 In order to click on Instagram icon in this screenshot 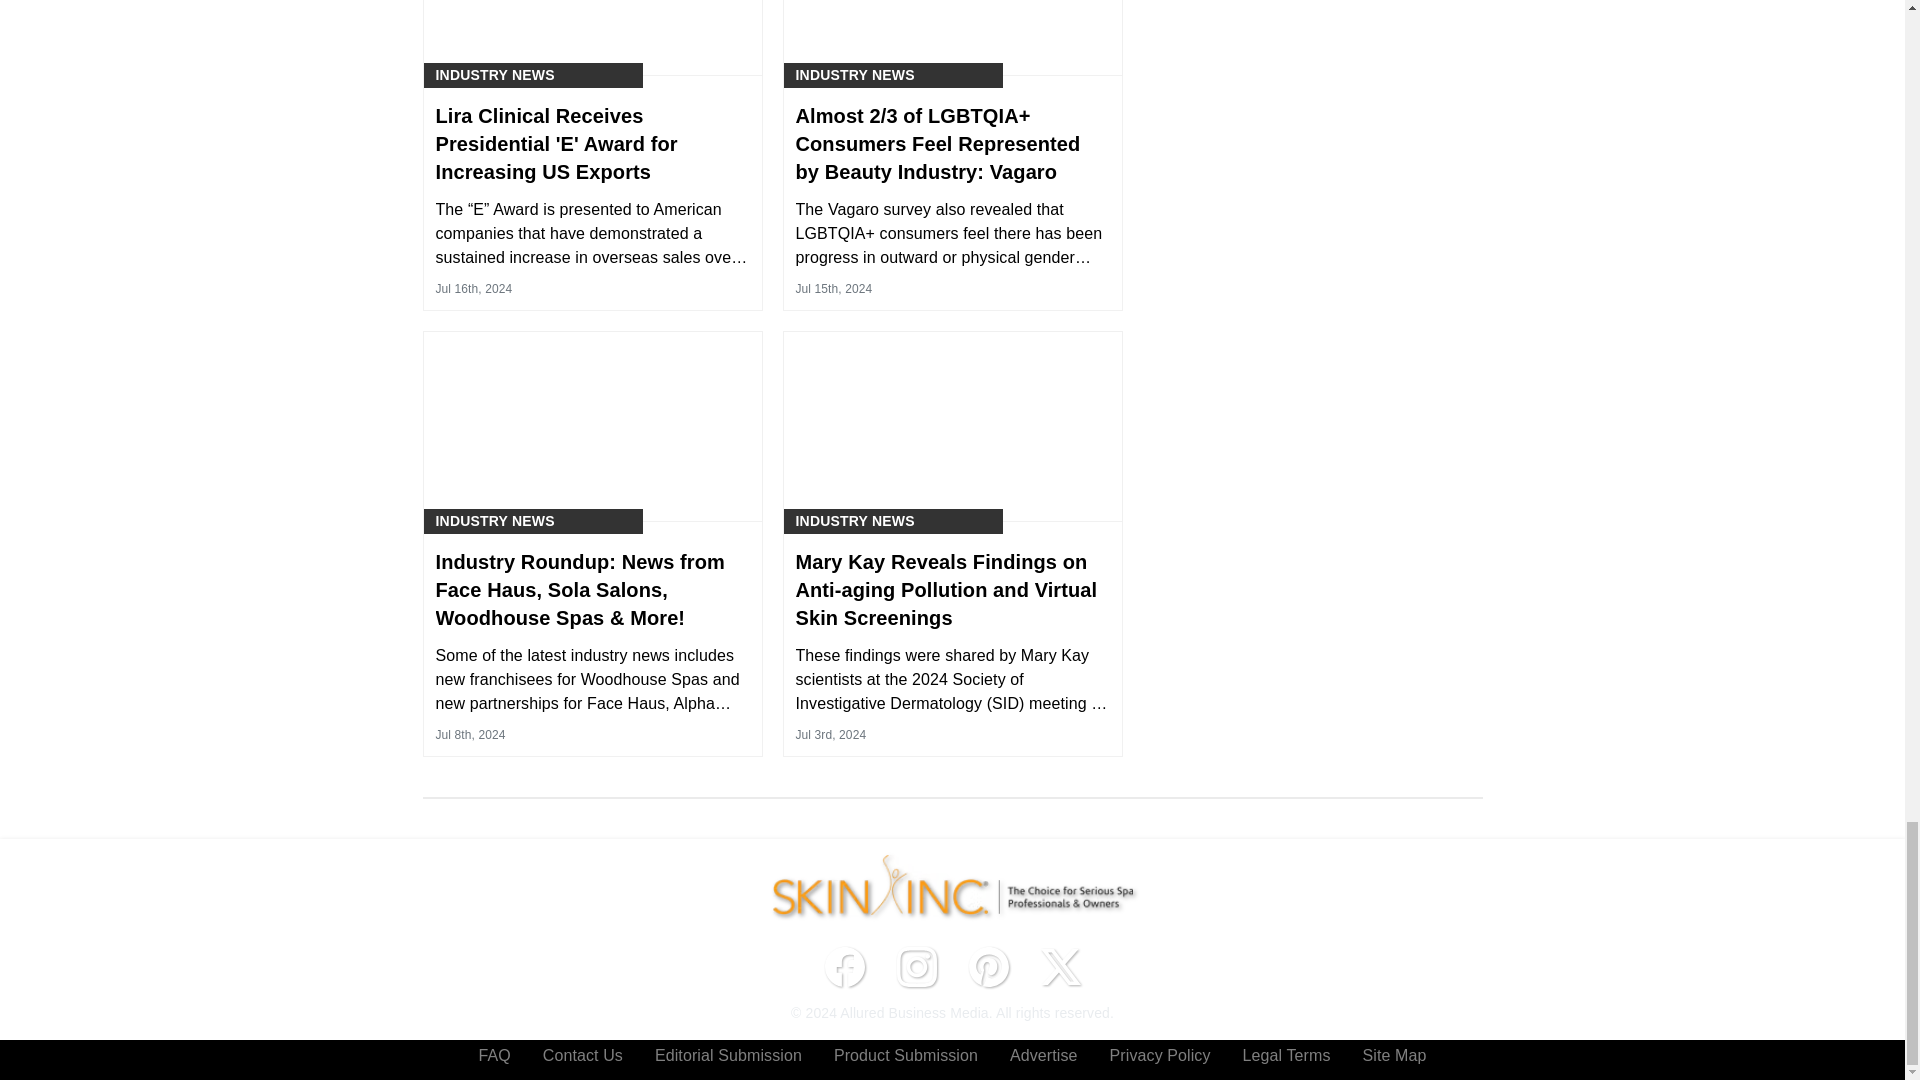, I will do `click(916, 967)`.